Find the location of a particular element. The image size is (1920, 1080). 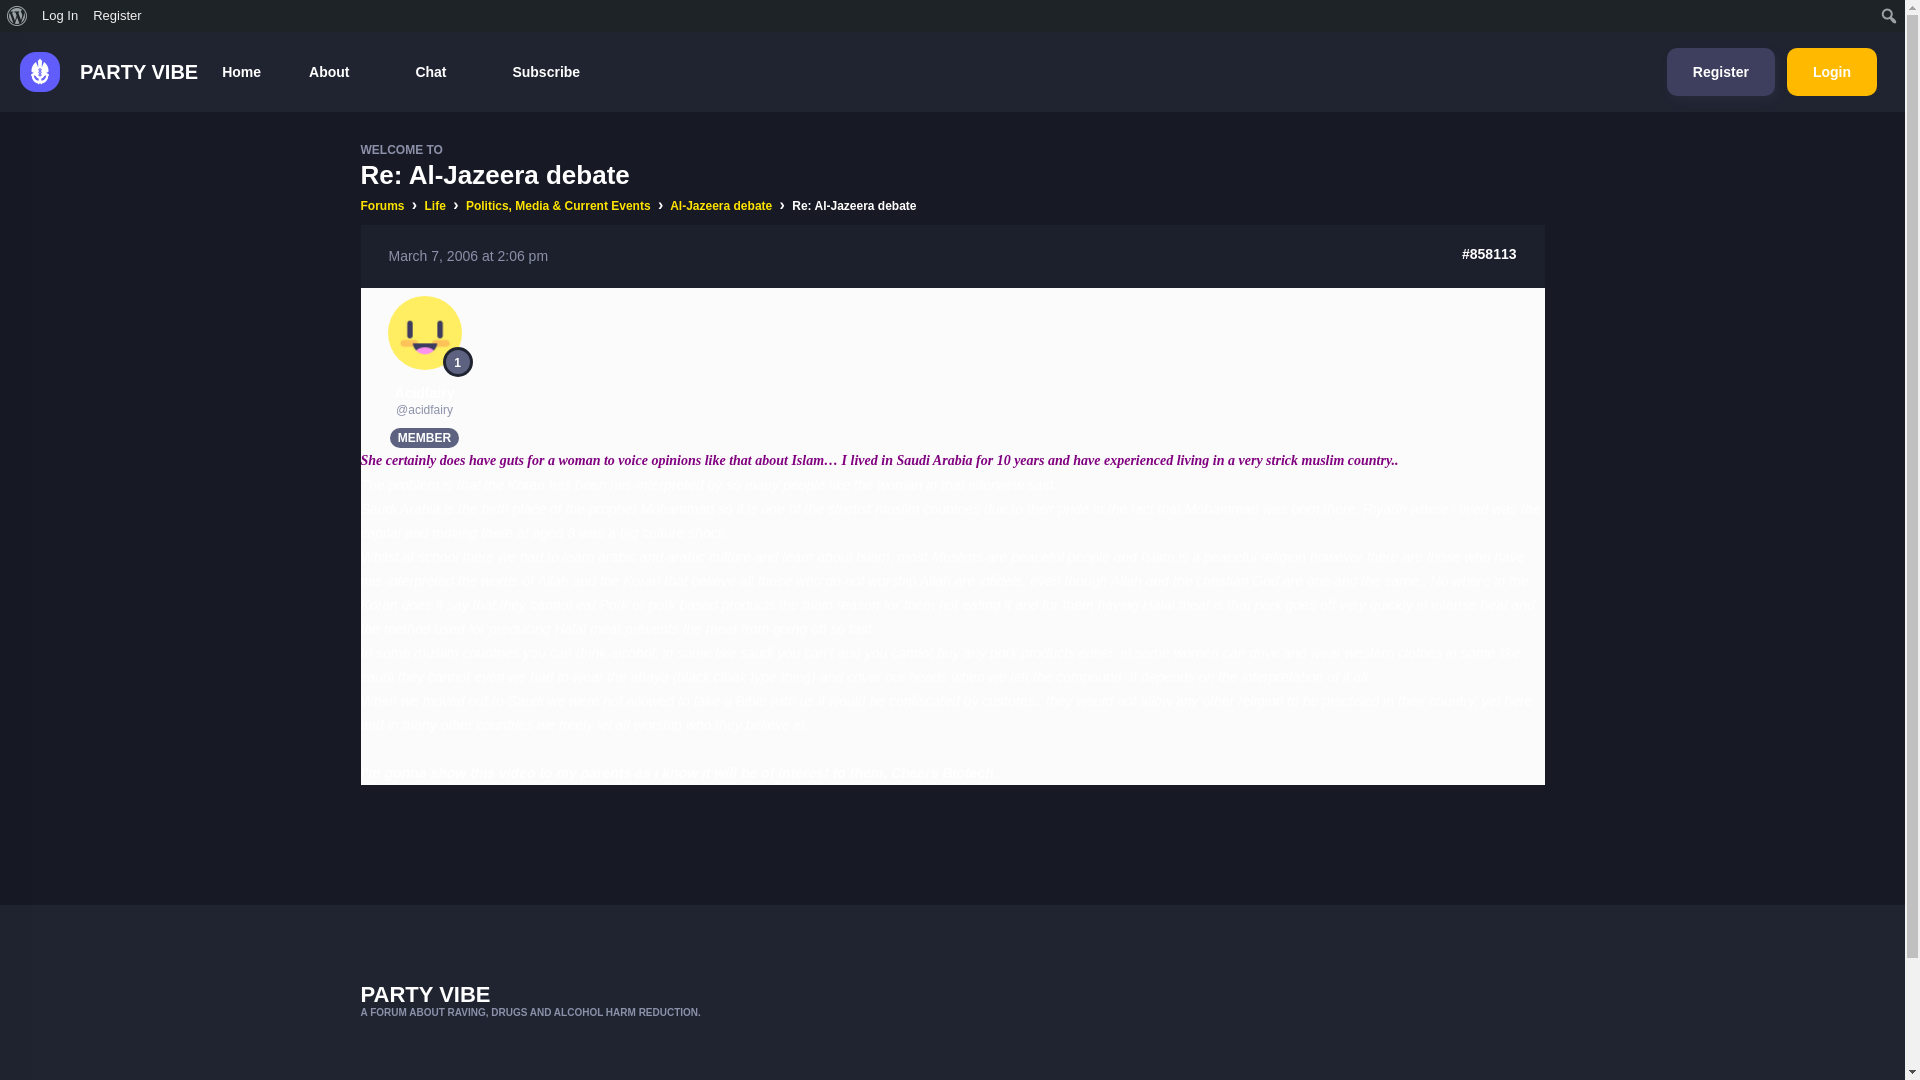

Register is located at coordinates (118, 16).